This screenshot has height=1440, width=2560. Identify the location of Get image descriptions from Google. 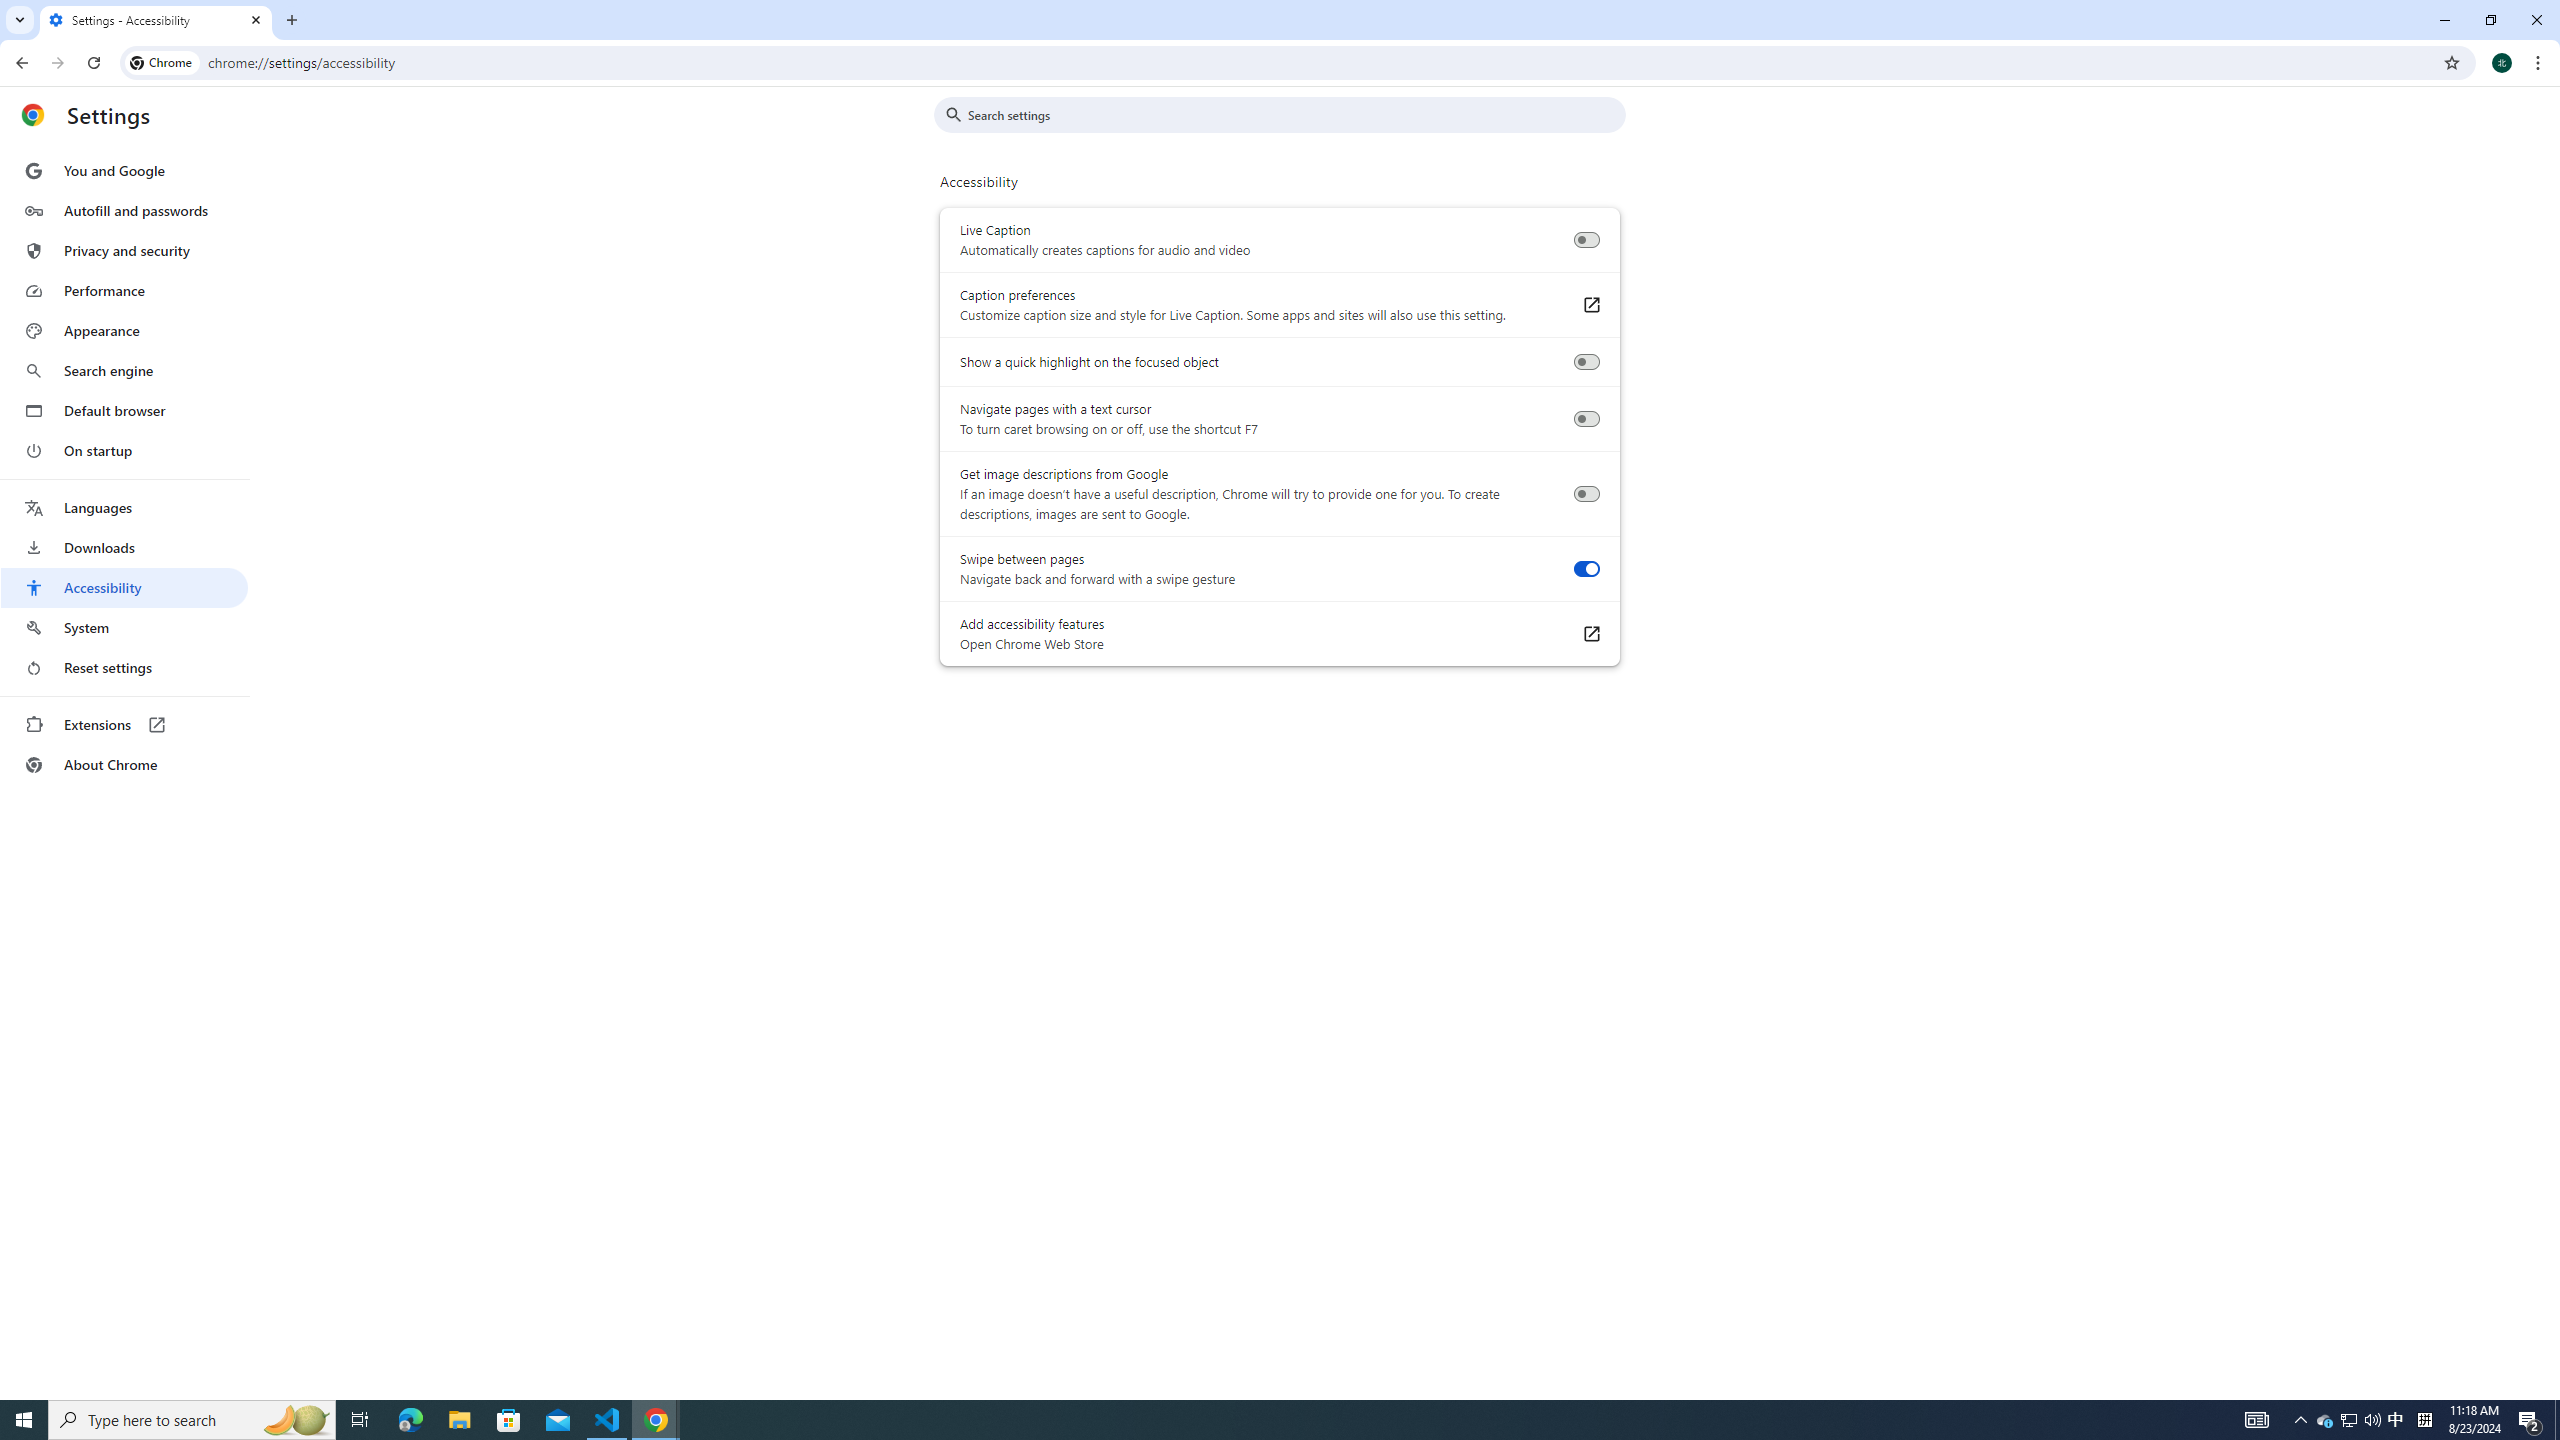
(1586, 494).